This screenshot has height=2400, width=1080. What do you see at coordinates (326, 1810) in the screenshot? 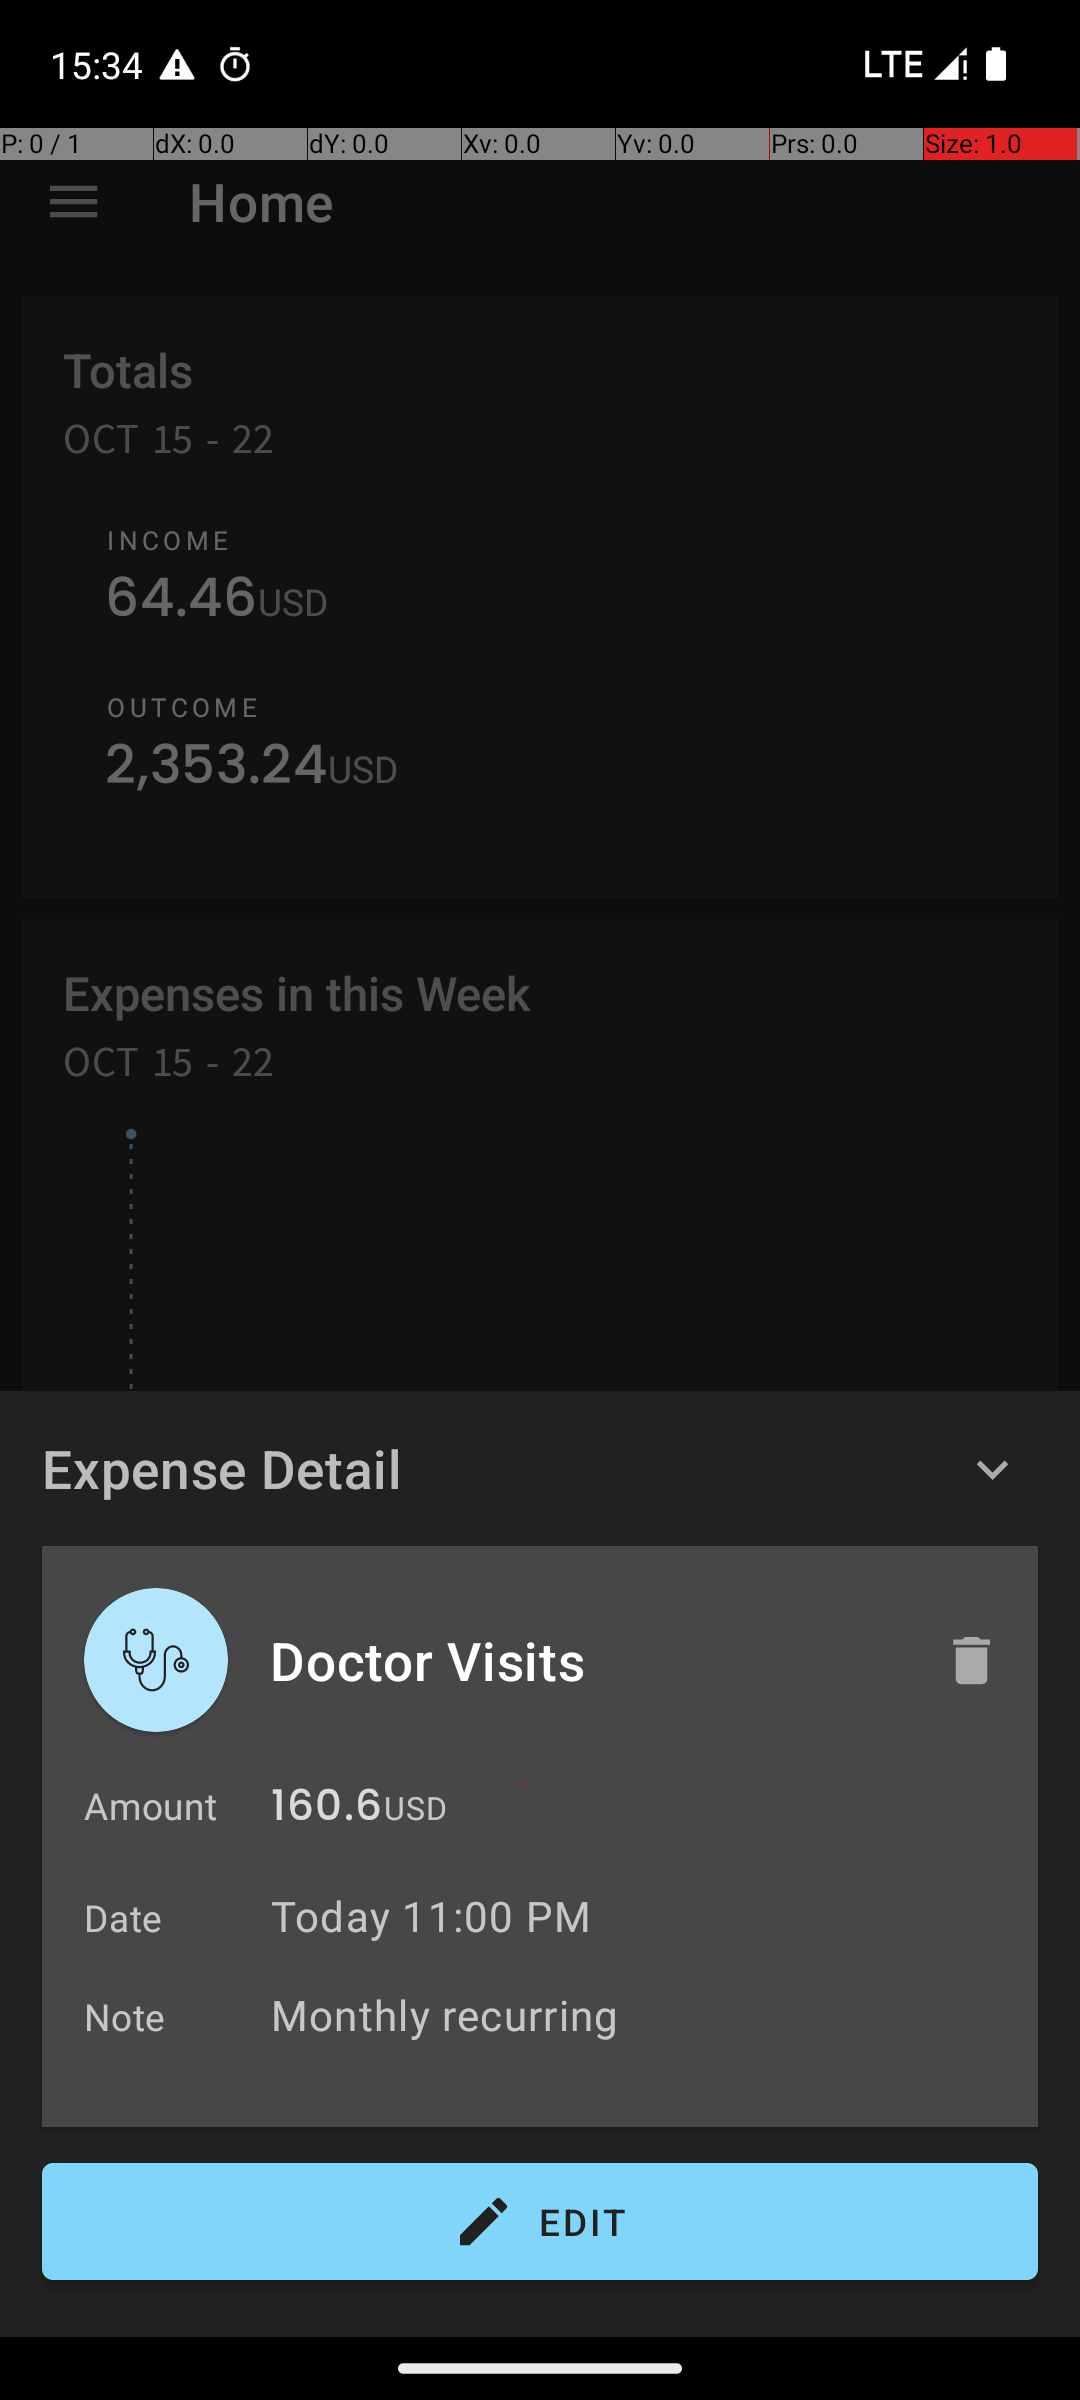
I see `160.6` at bounding box center [326, 1810].